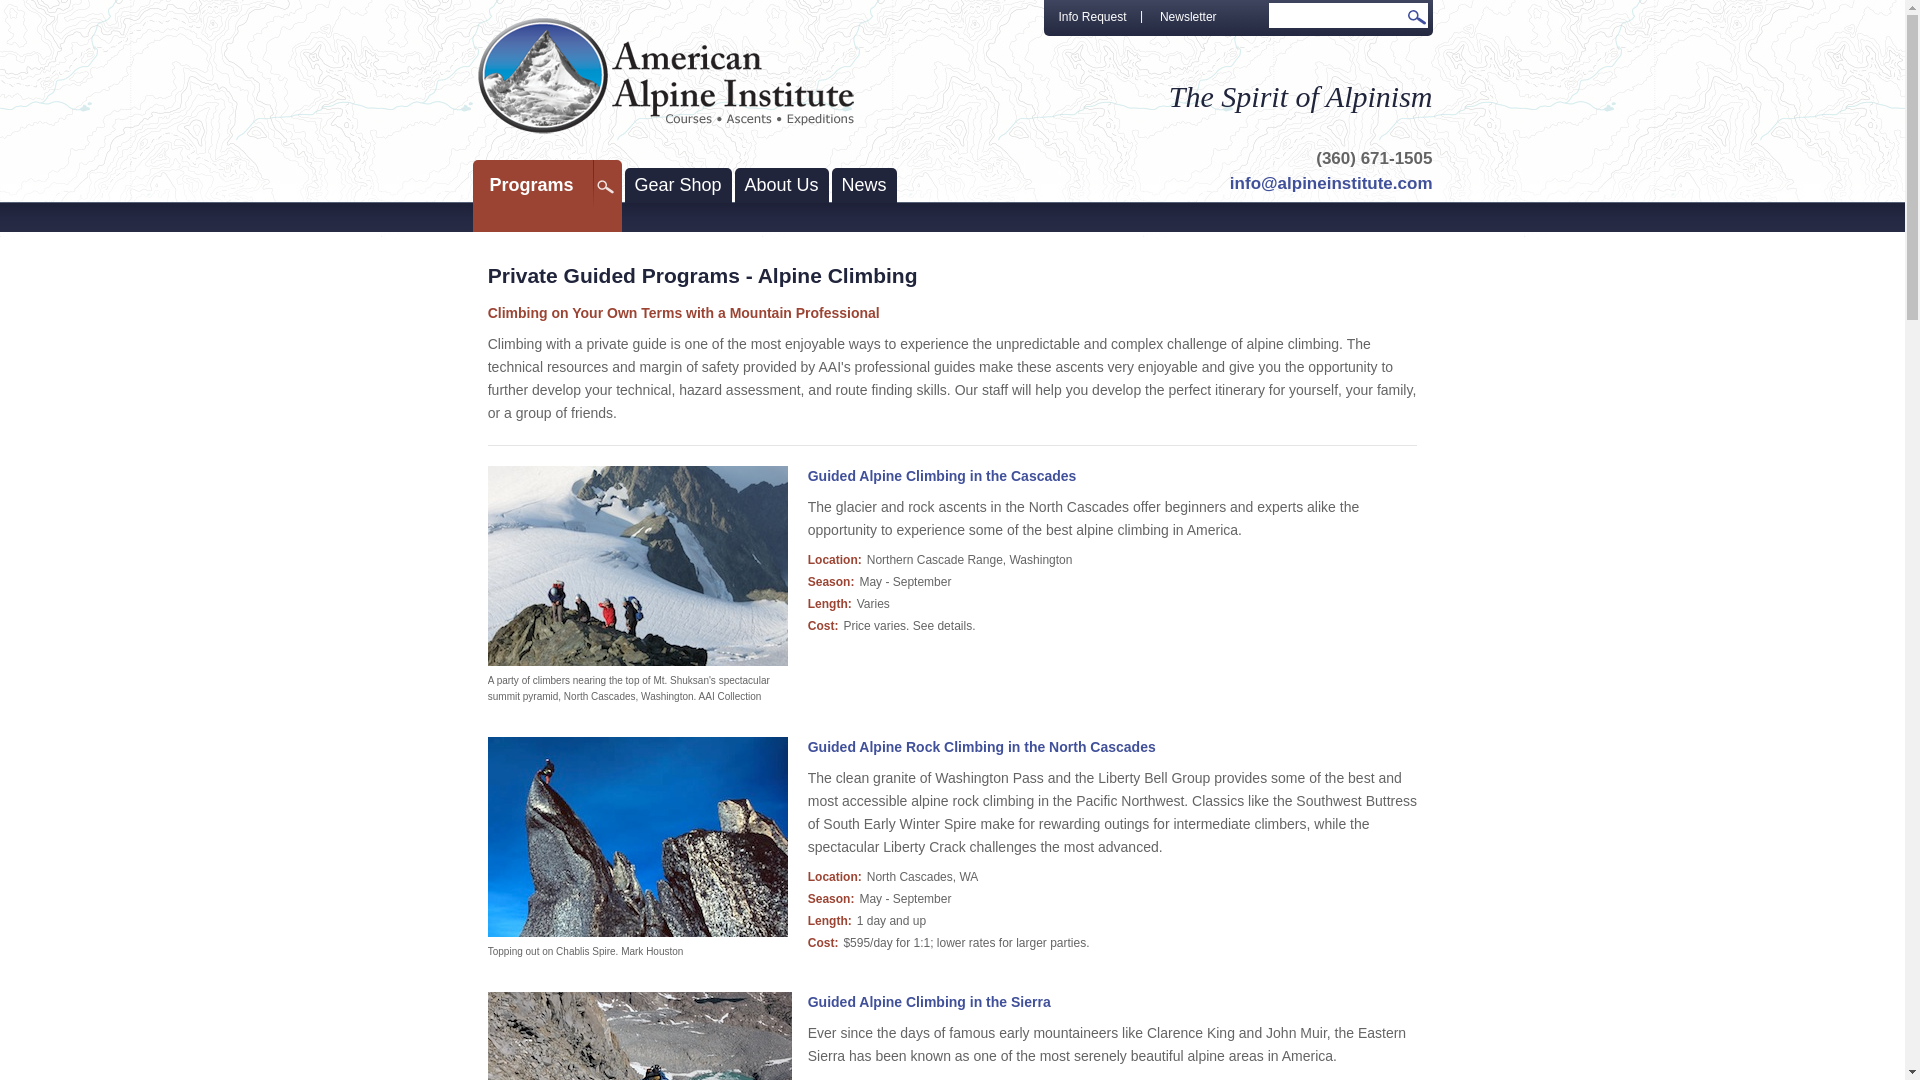 Image resolution: width=1920 pixels, height=1080 pixels. What do you see at coordinates (638, 566) in the screenshot?
I see `Guided Alpine Climbing in the Cascades` at bounding box center [638, 566].